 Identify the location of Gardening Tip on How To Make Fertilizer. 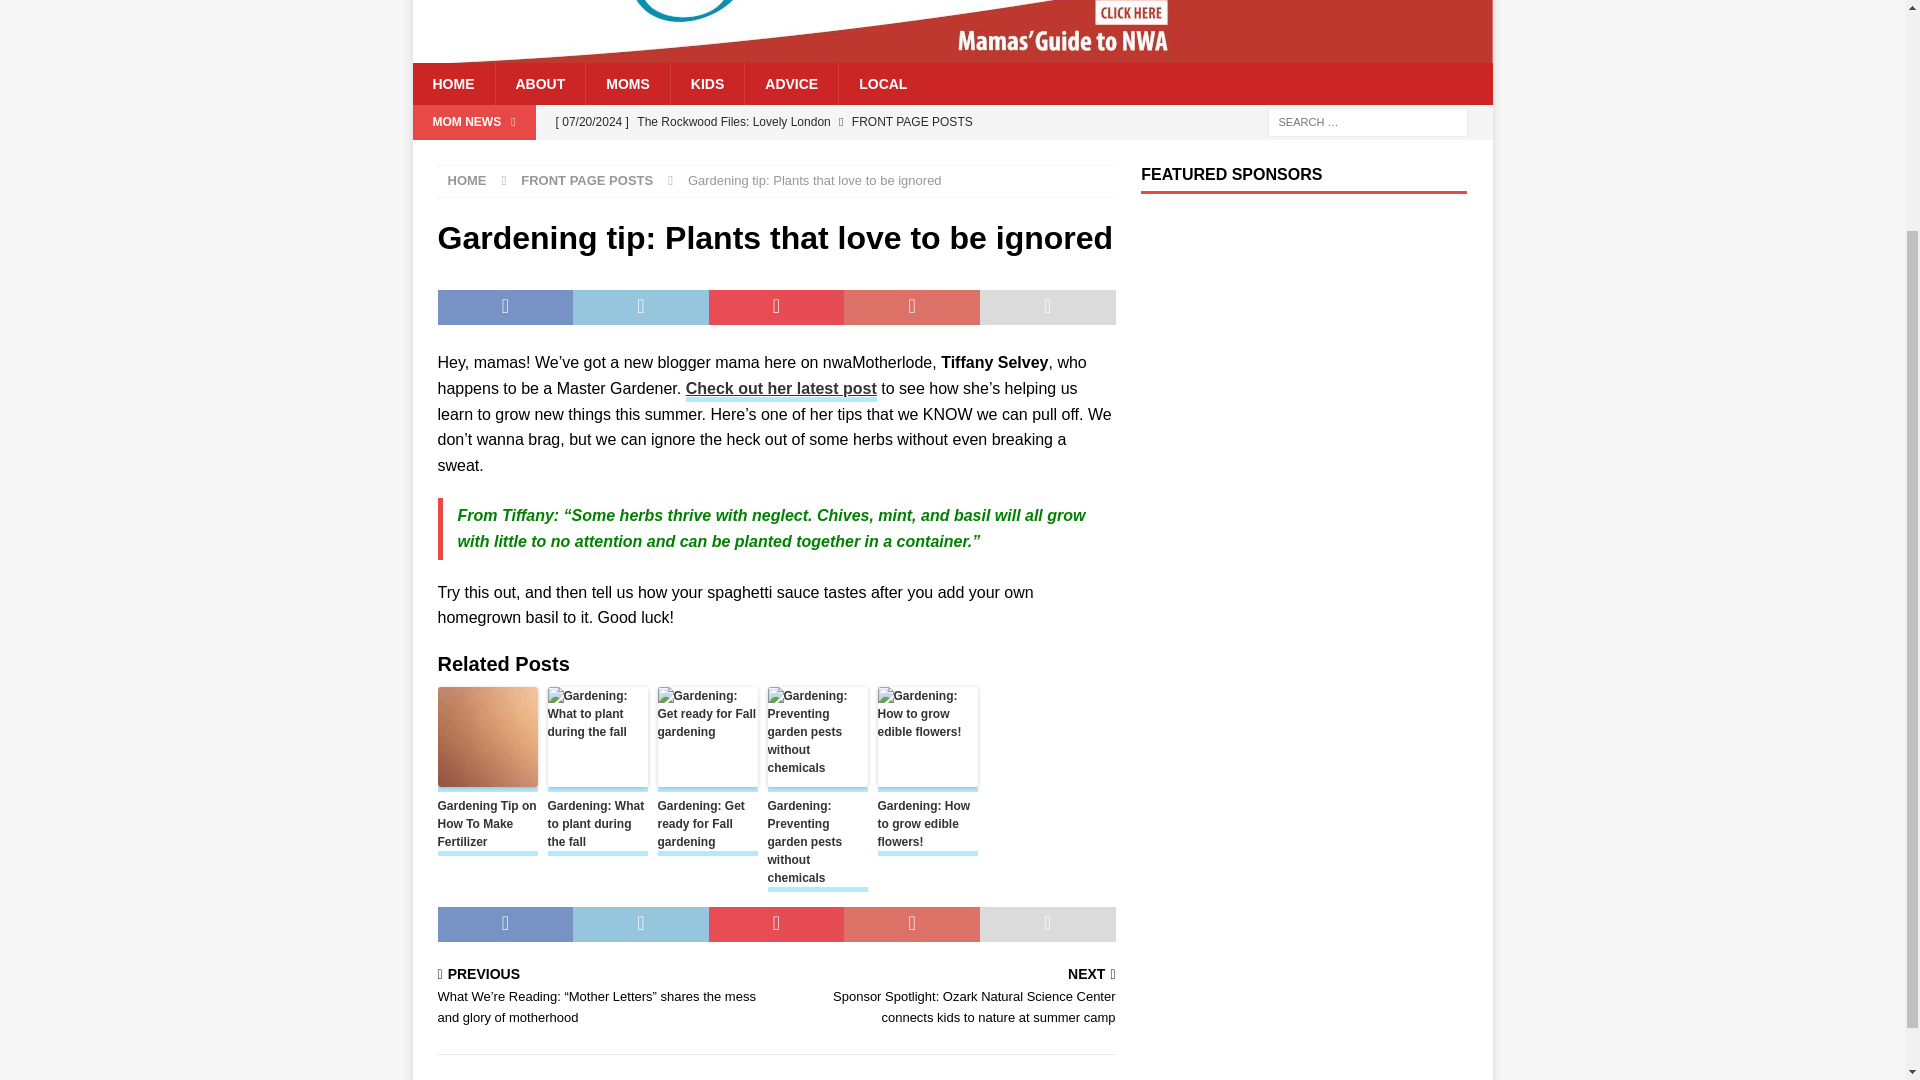
(487, 826).